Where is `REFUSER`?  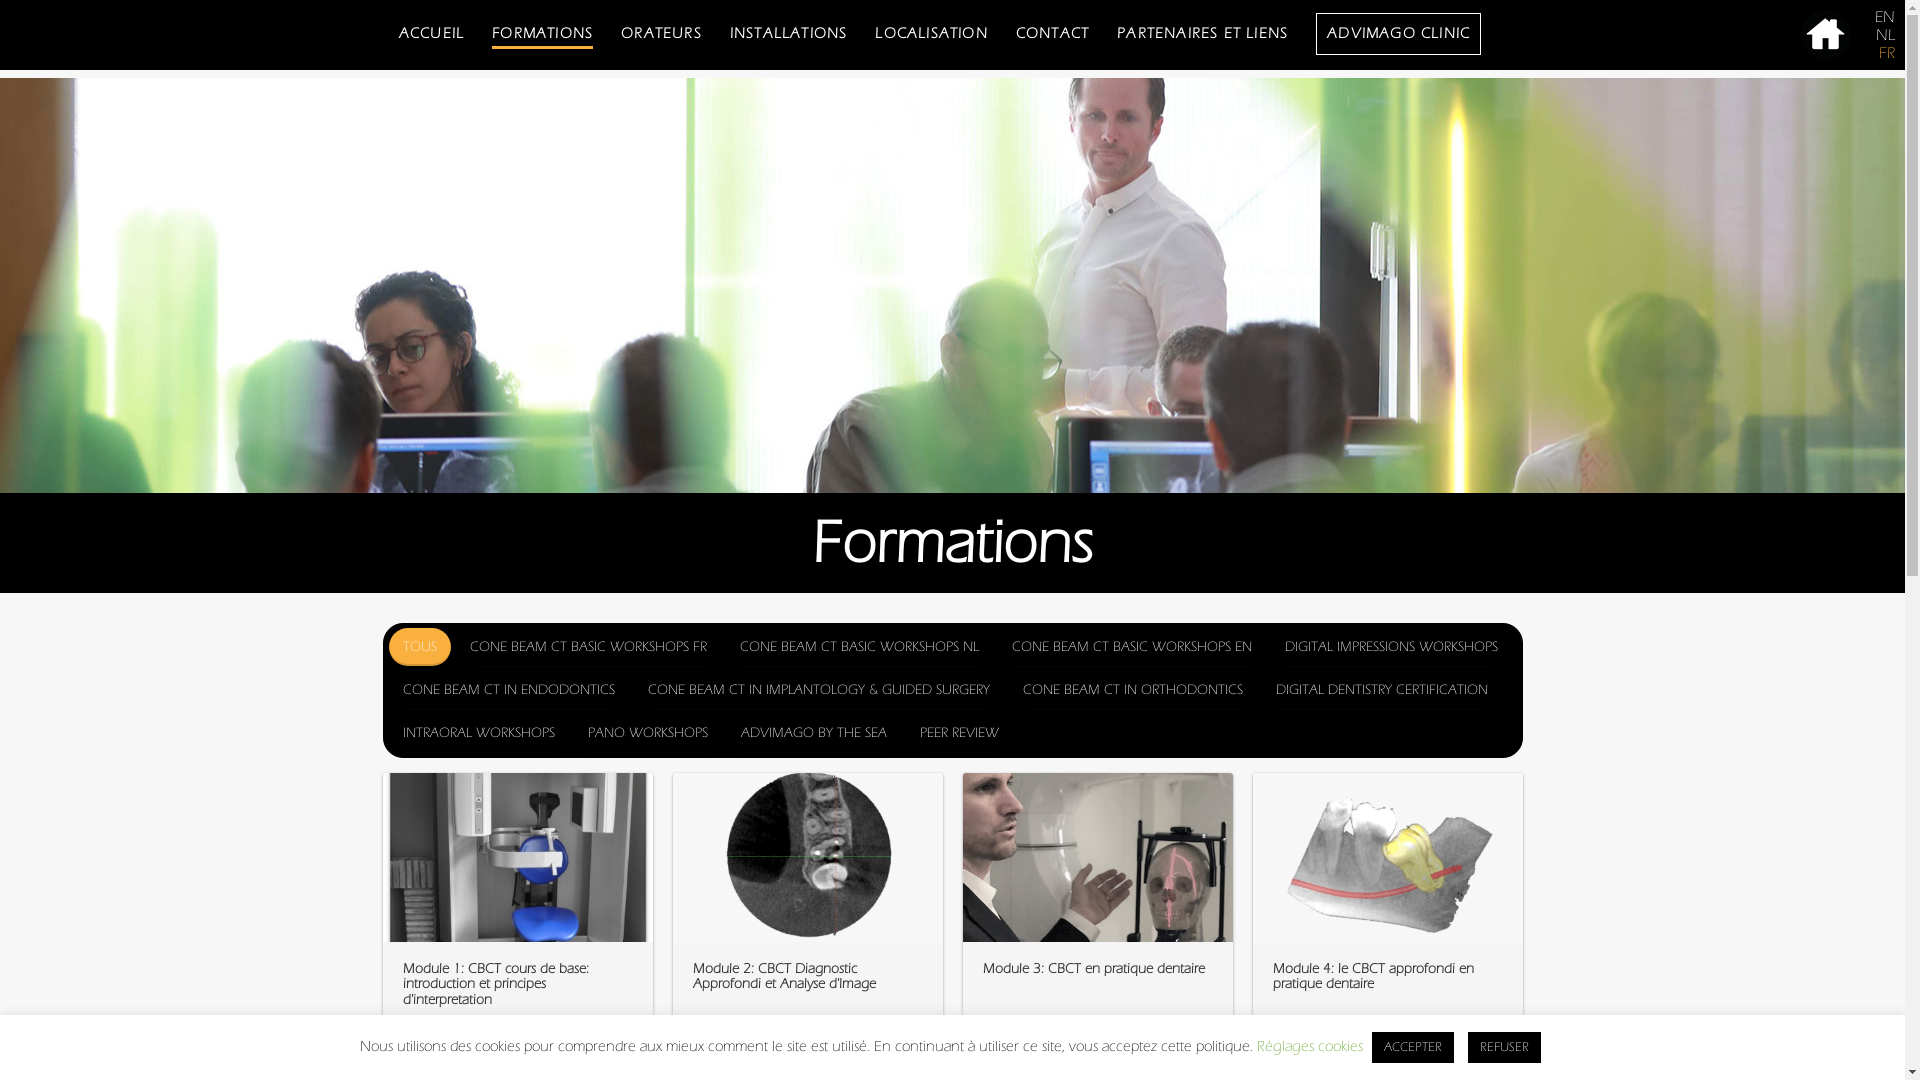
REFUSER is located at coordinates (1504, 1048).